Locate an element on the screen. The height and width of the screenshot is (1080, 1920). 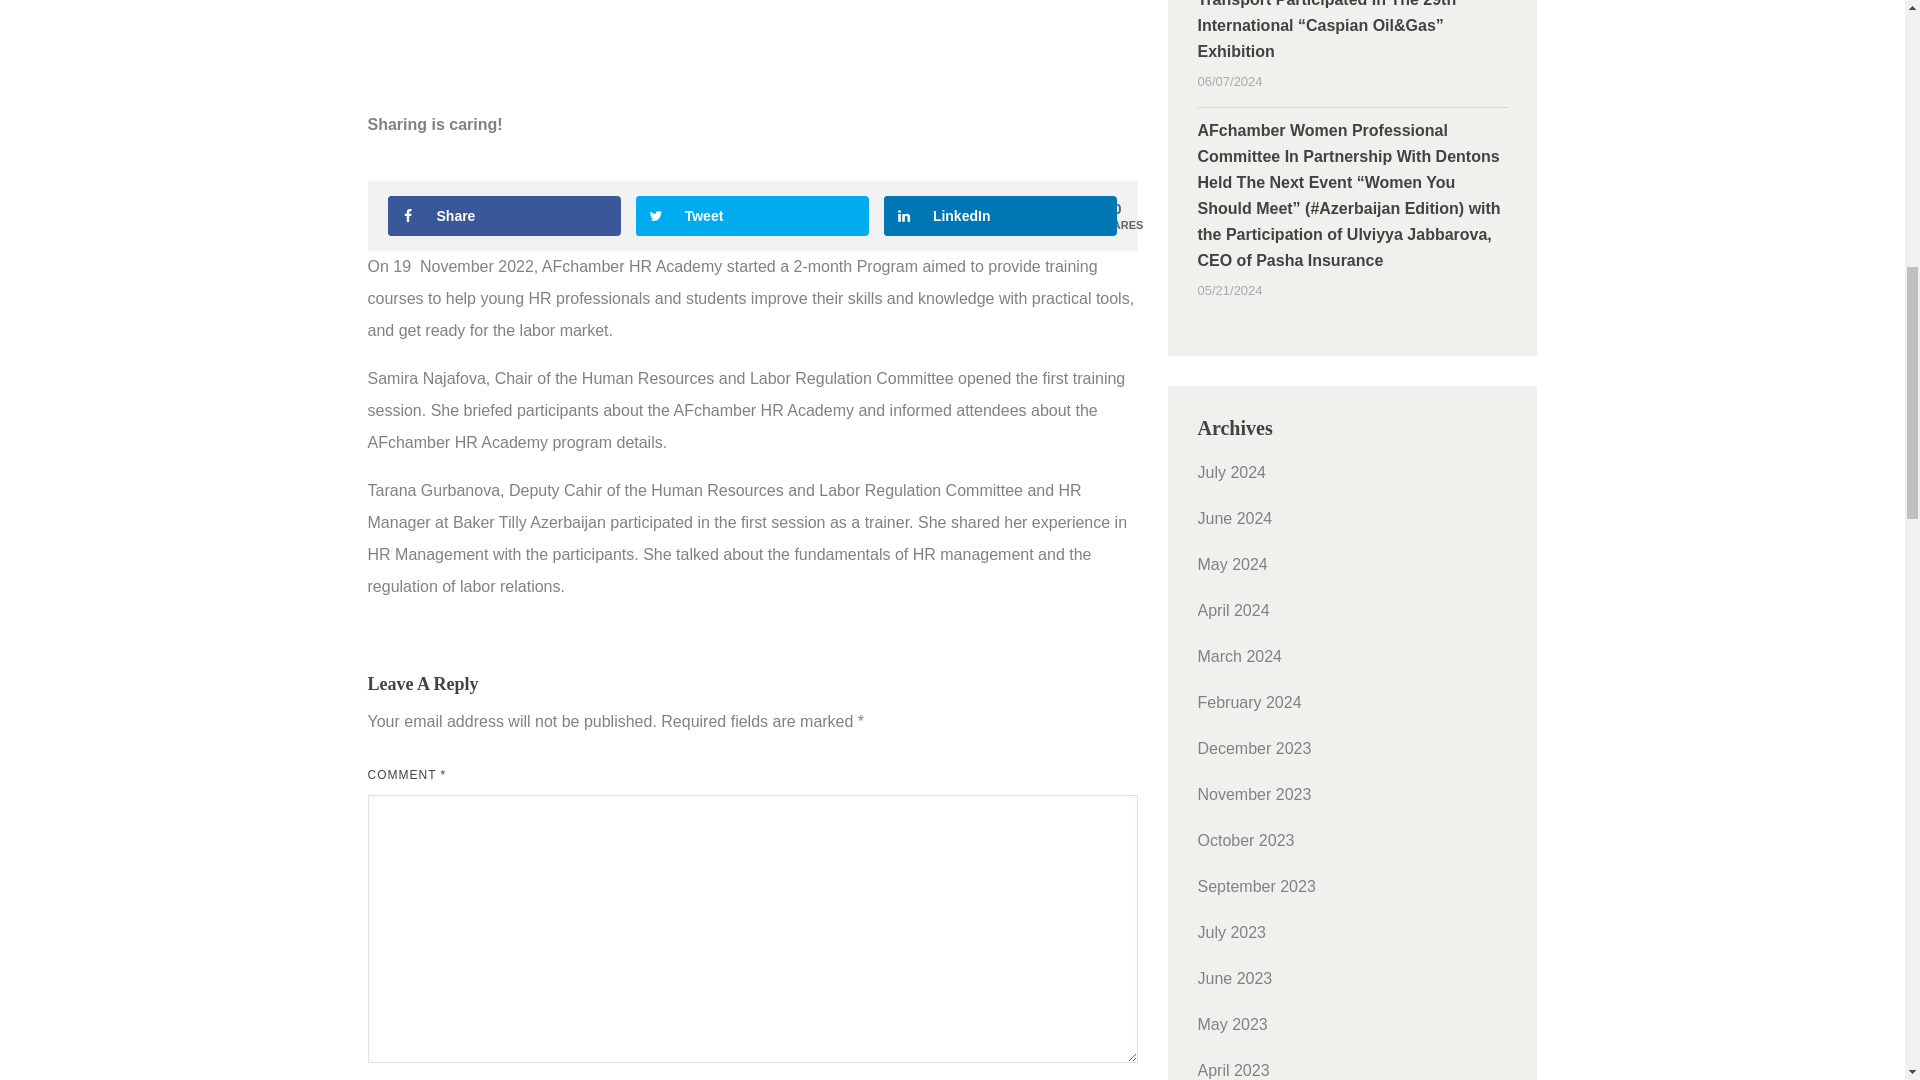
Share on Facebook is located at coordinates (504, 216).